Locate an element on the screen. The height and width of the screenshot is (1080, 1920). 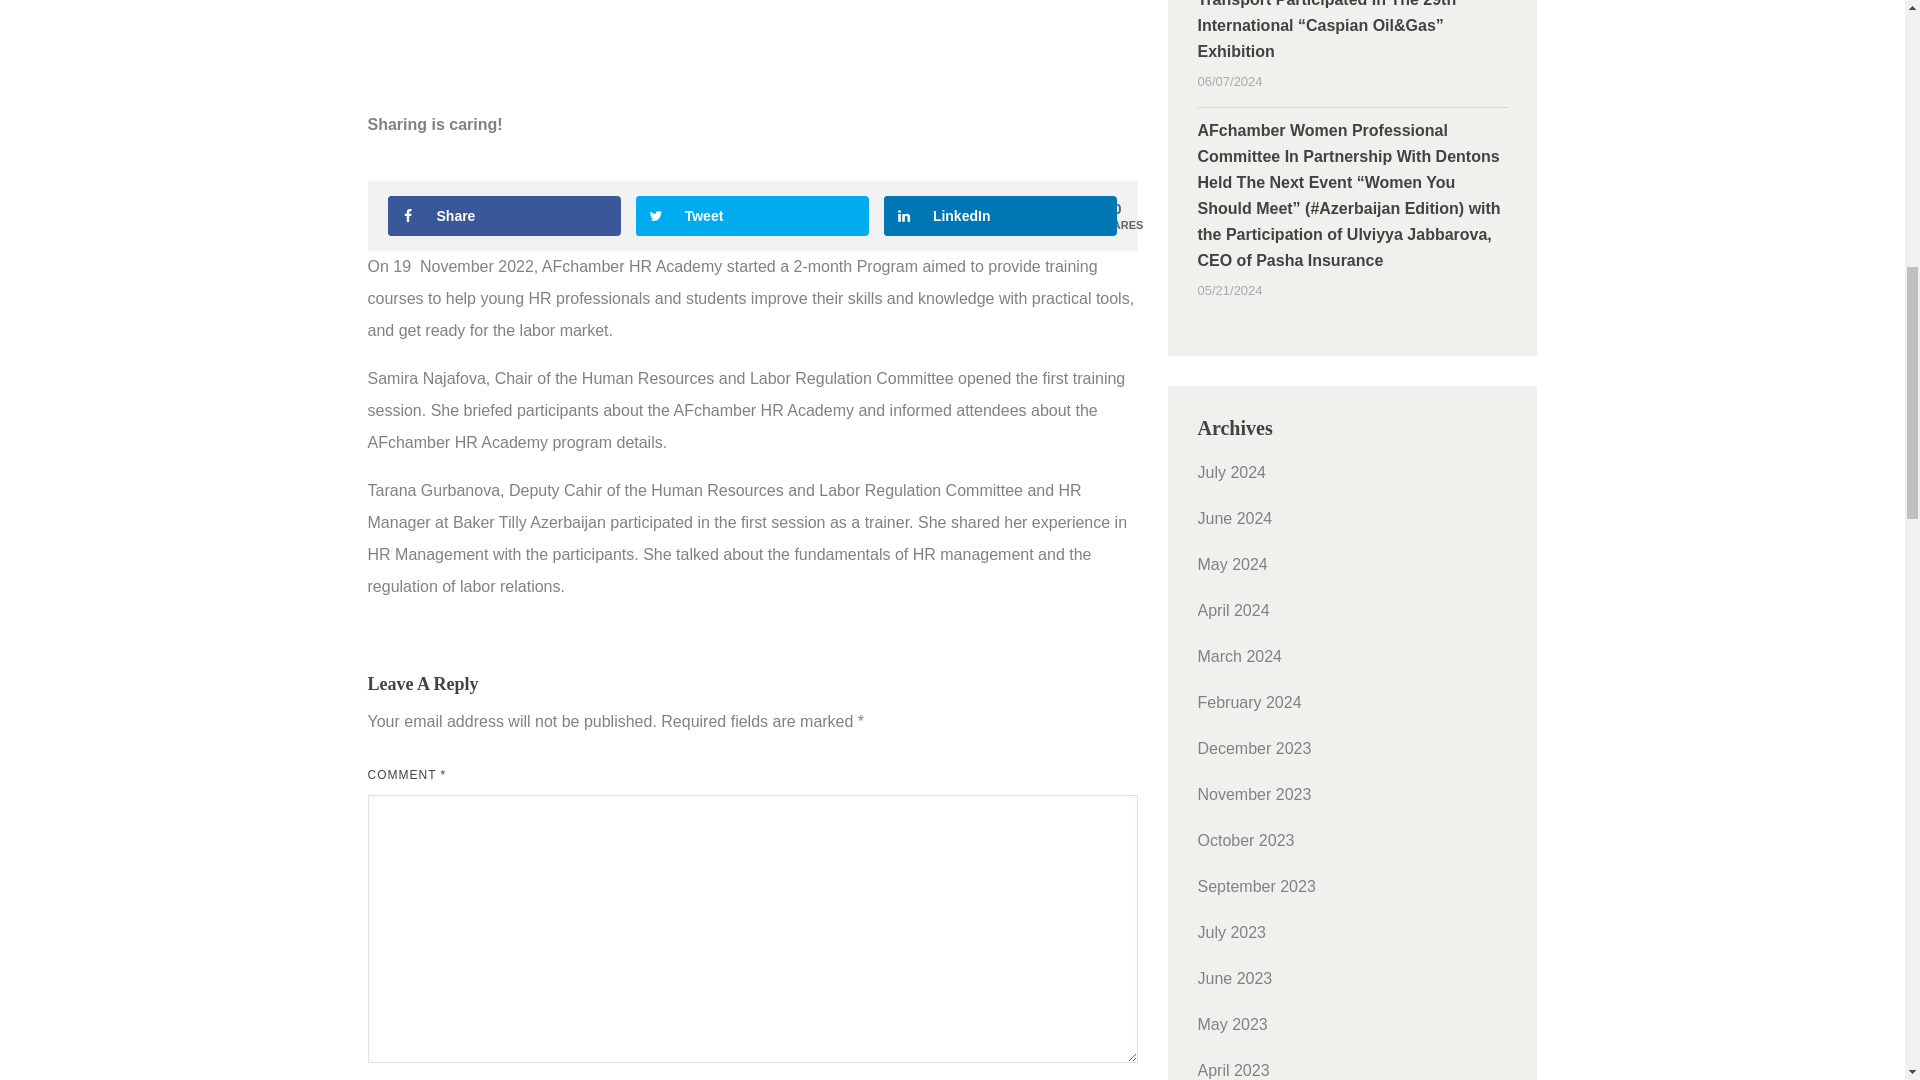
Share on Facebook is located at coordinates (504, 216).